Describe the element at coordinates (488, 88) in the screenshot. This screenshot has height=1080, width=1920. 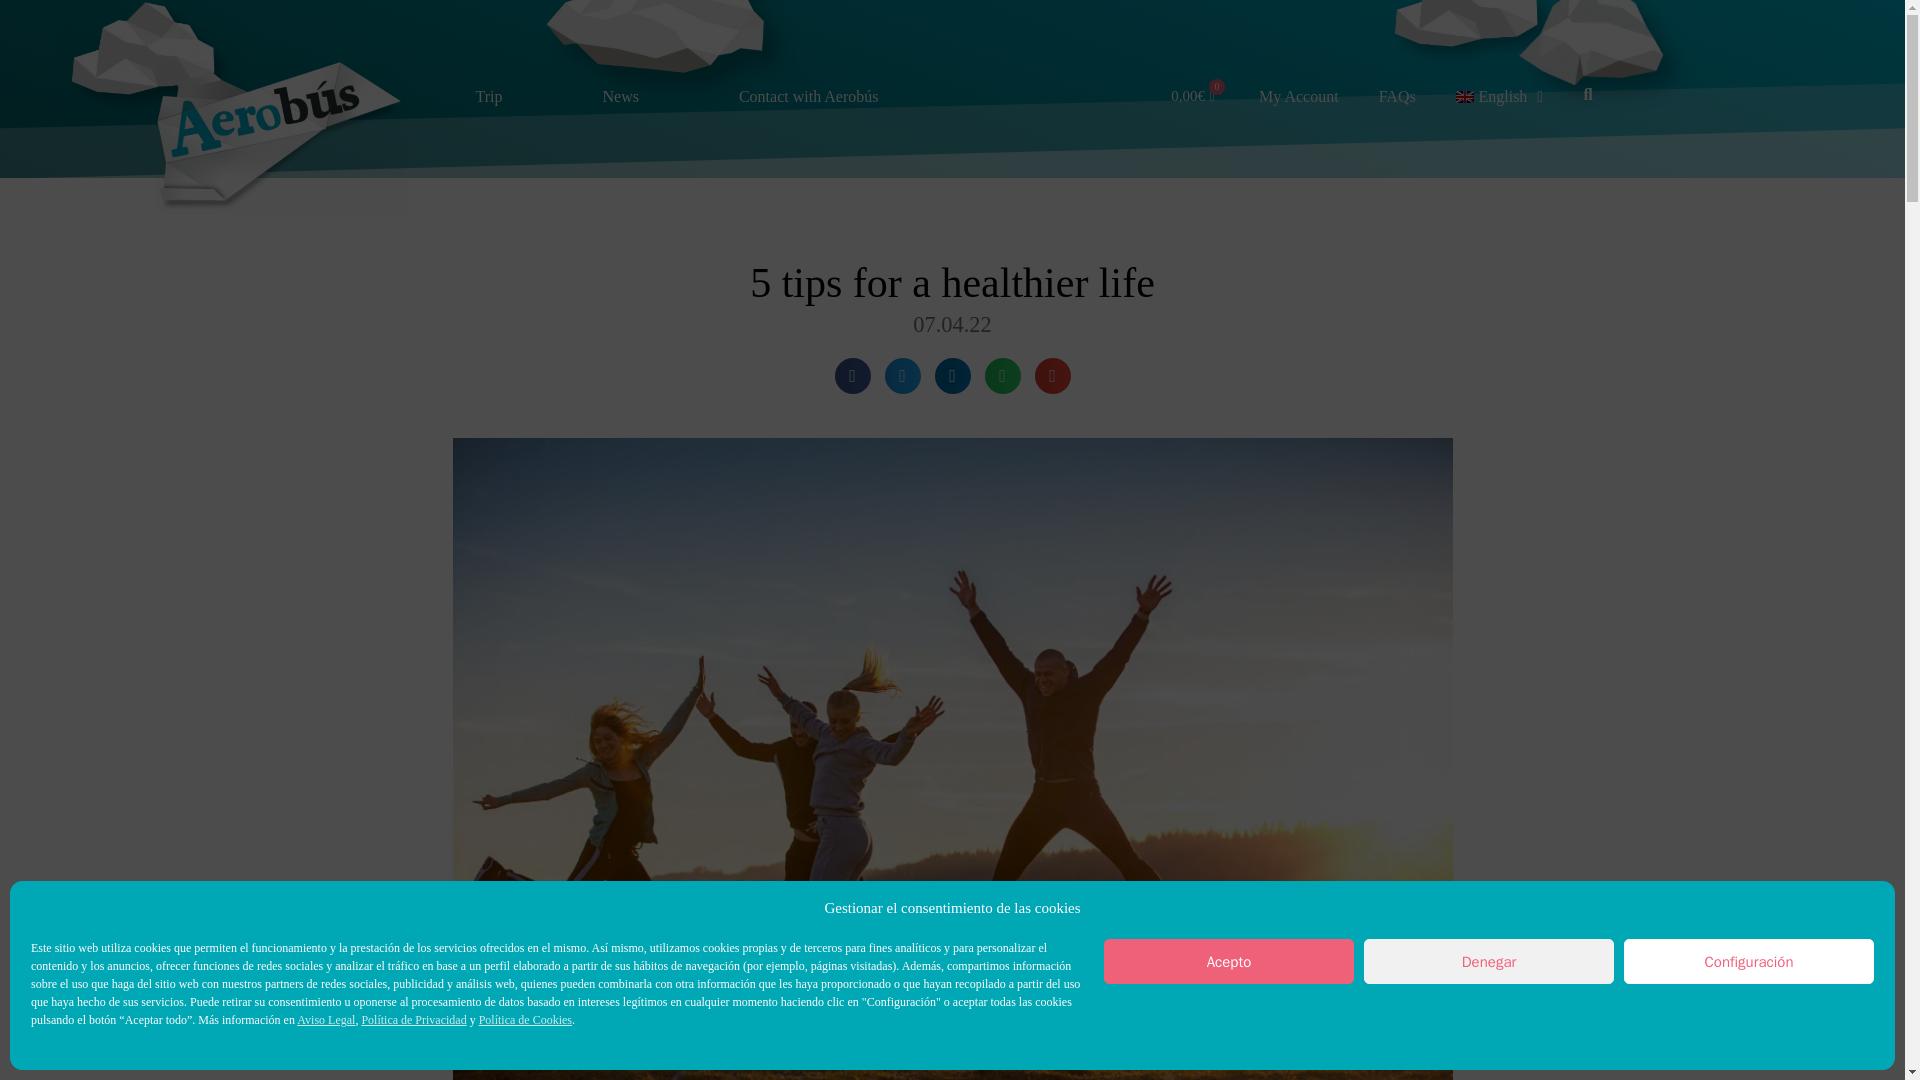
I see `Trip` at that location.